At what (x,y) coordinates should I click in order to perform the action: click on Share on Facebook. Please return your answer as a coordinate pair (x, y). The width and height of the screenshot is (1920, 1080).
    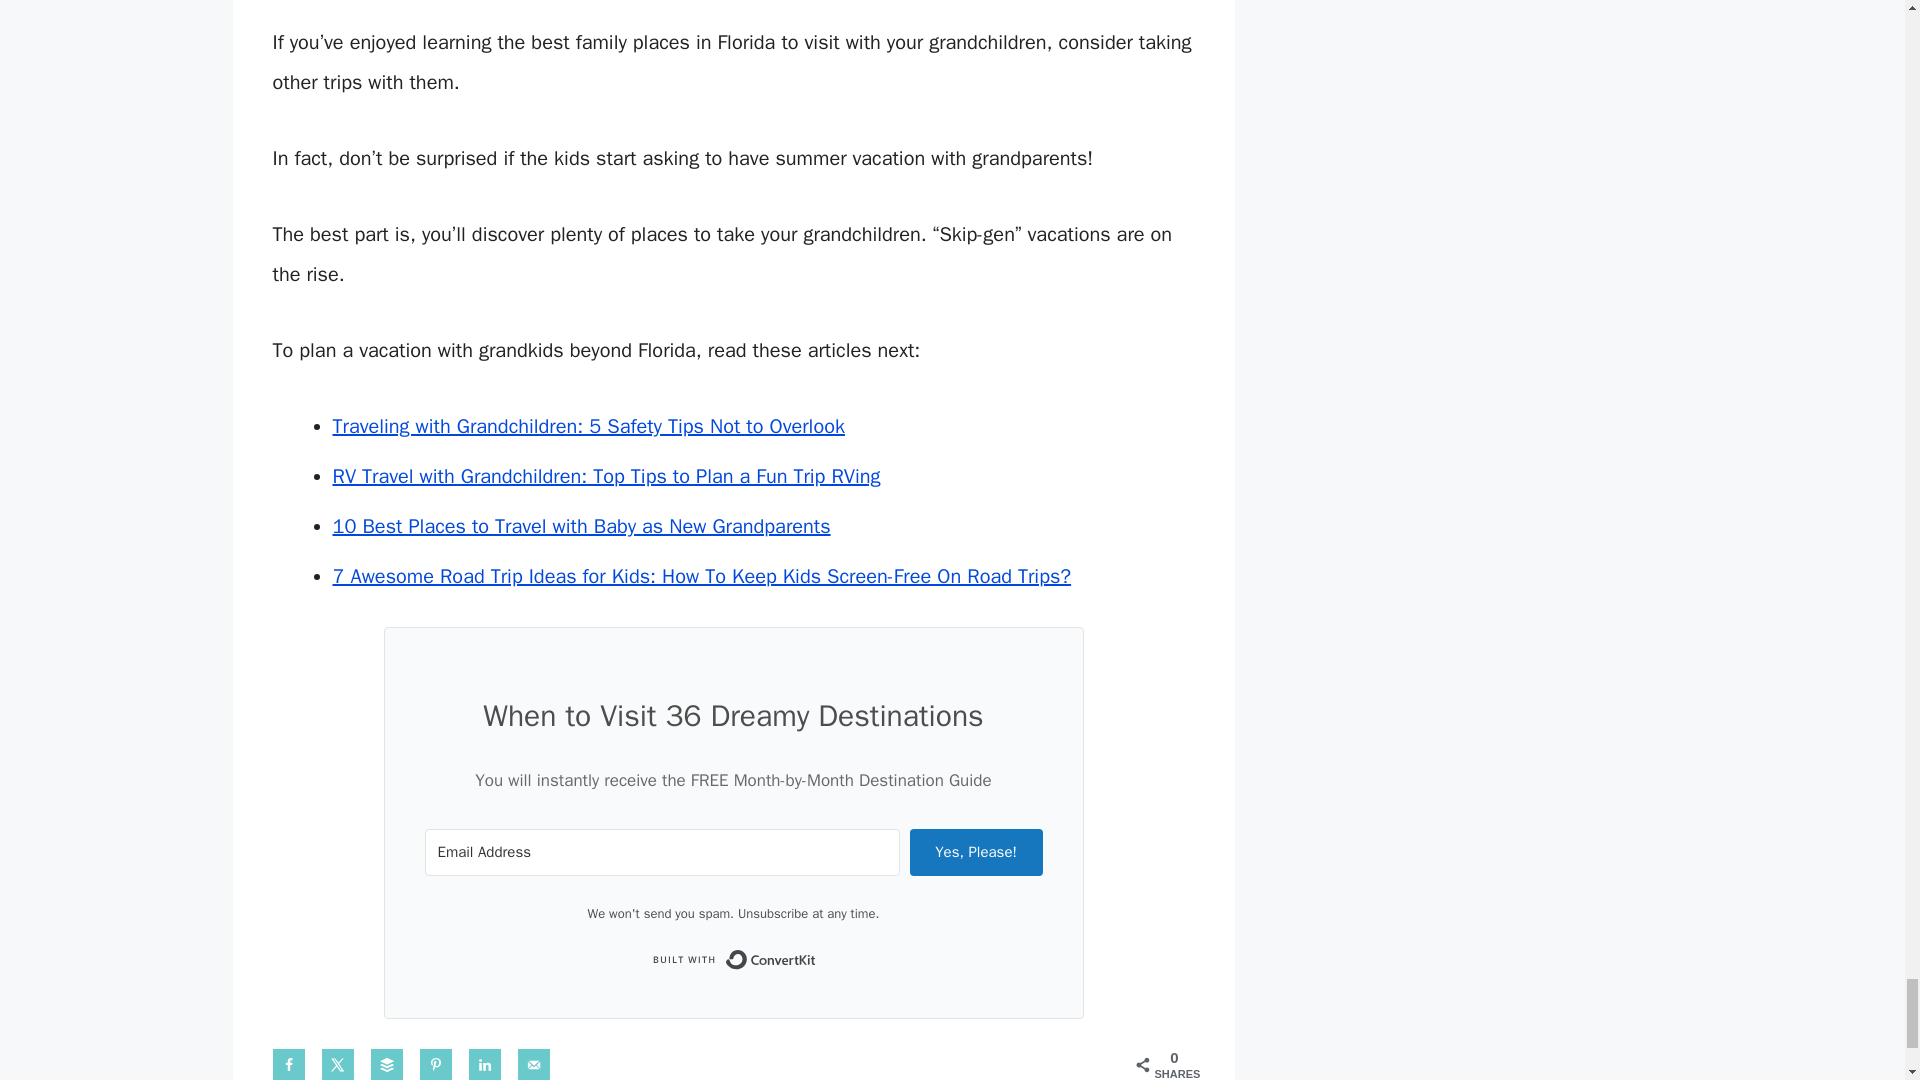
    Looking at the image, I should click on (288, 1064).